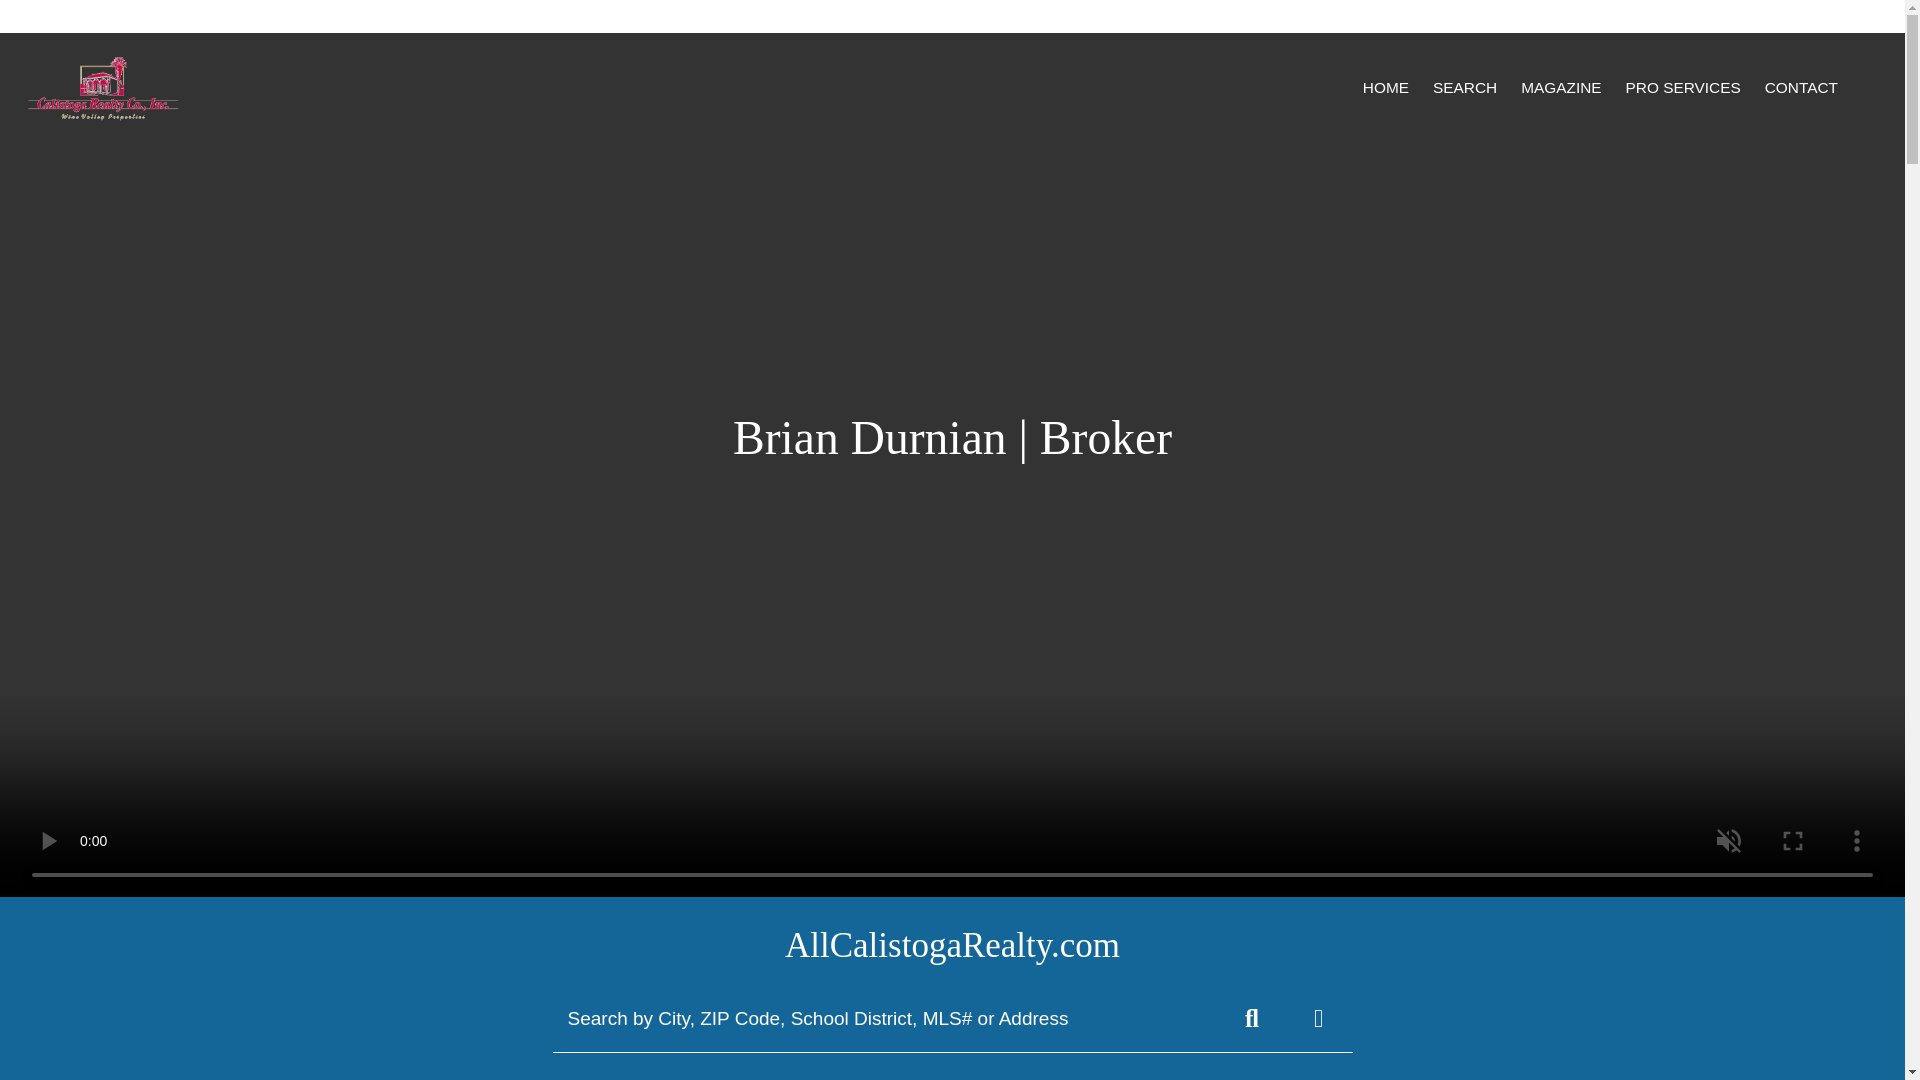 This screenshot has height=1080, width=1920. I want to click on Find the perfect home, schedule showing times and more!, so click(1464, 88).